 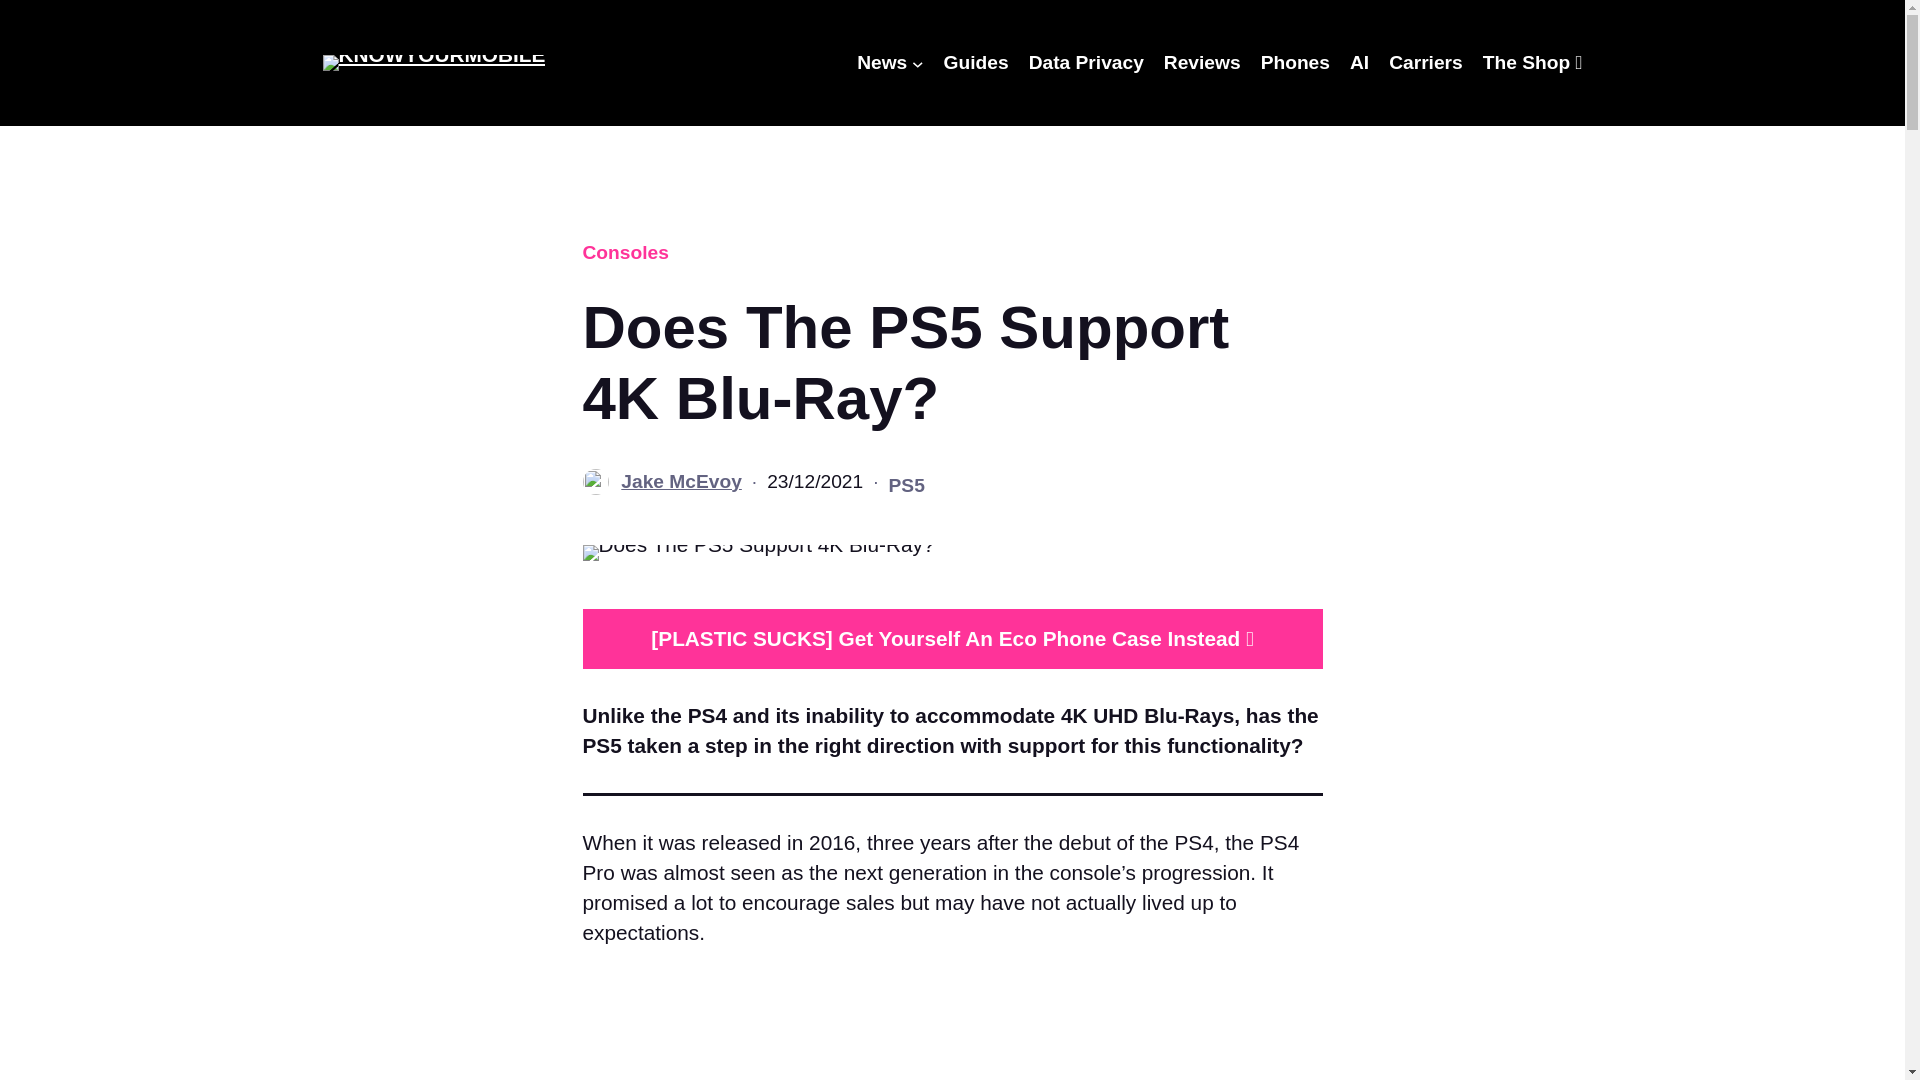 I want to click on PS5, so click(x=906, y=485).